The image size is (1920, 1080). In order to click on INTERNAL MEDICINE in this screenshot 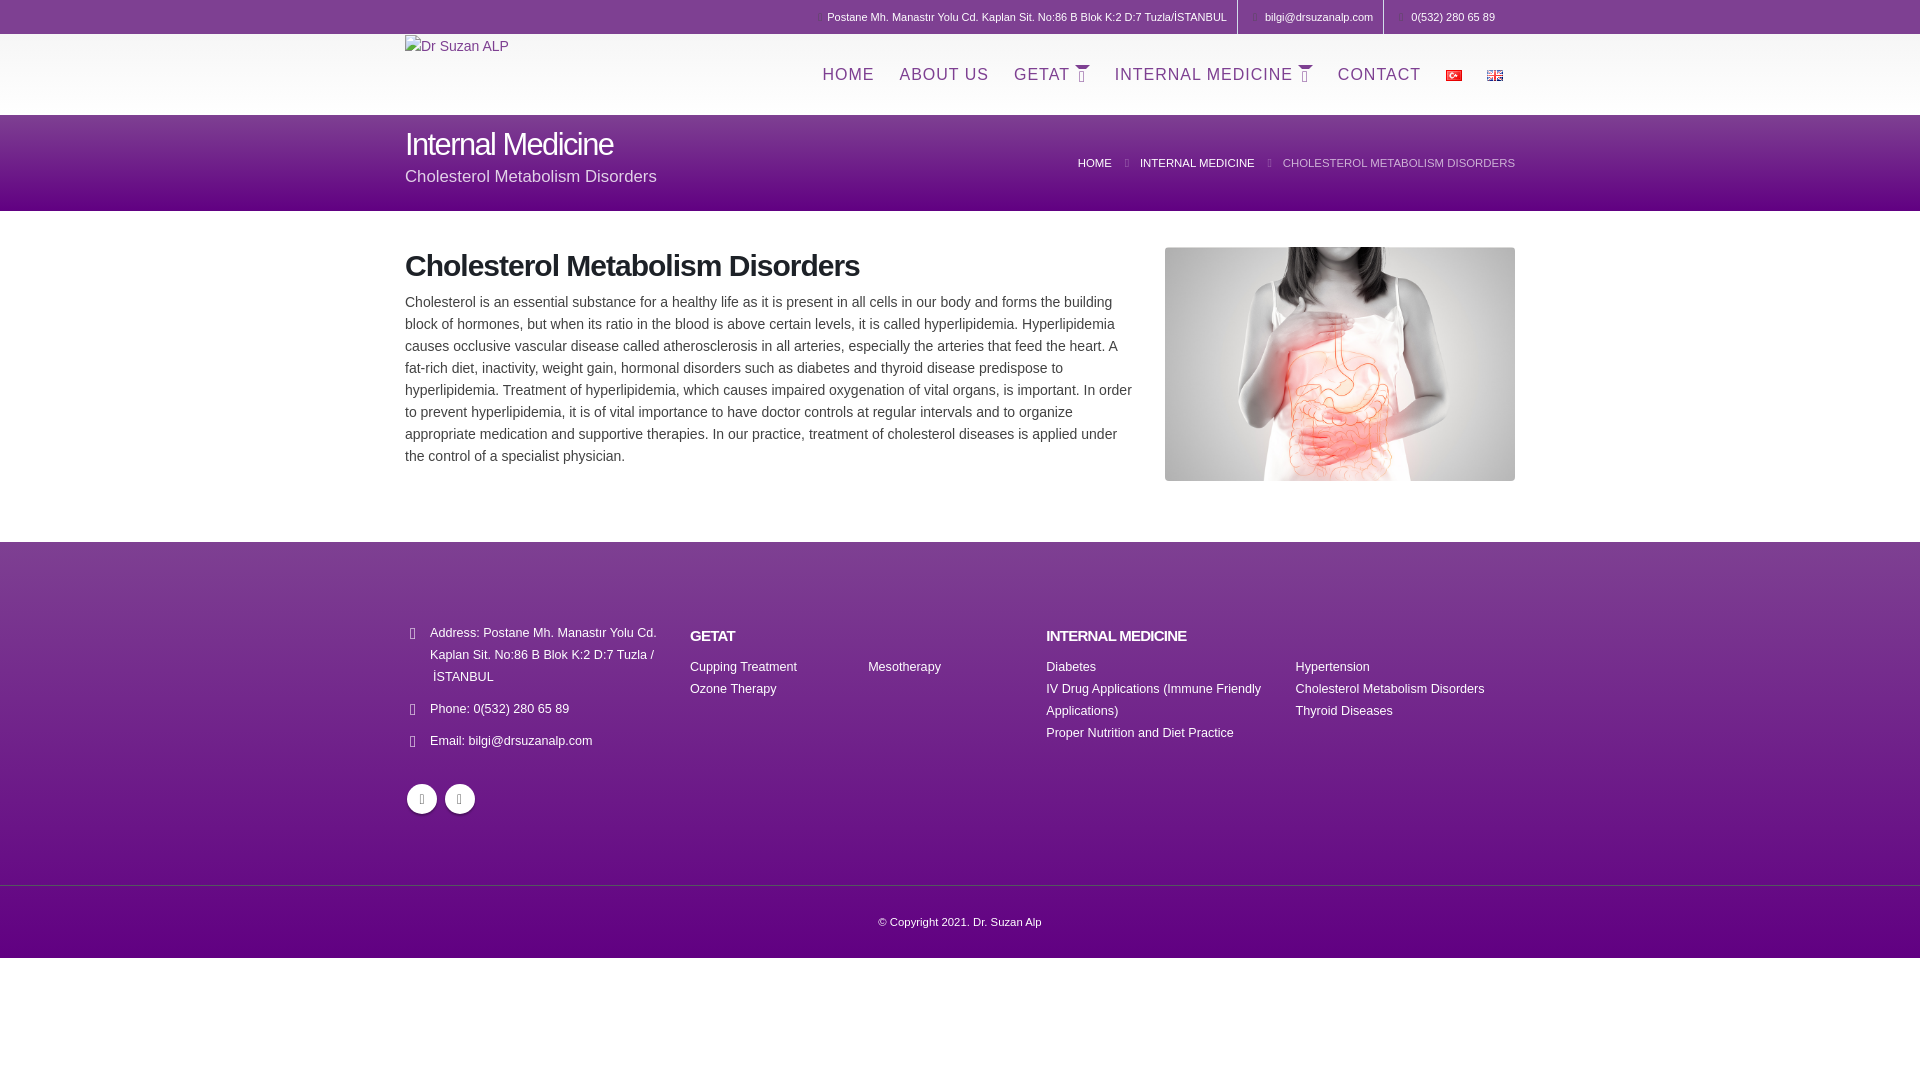, I will do `click(1213, 74)`.